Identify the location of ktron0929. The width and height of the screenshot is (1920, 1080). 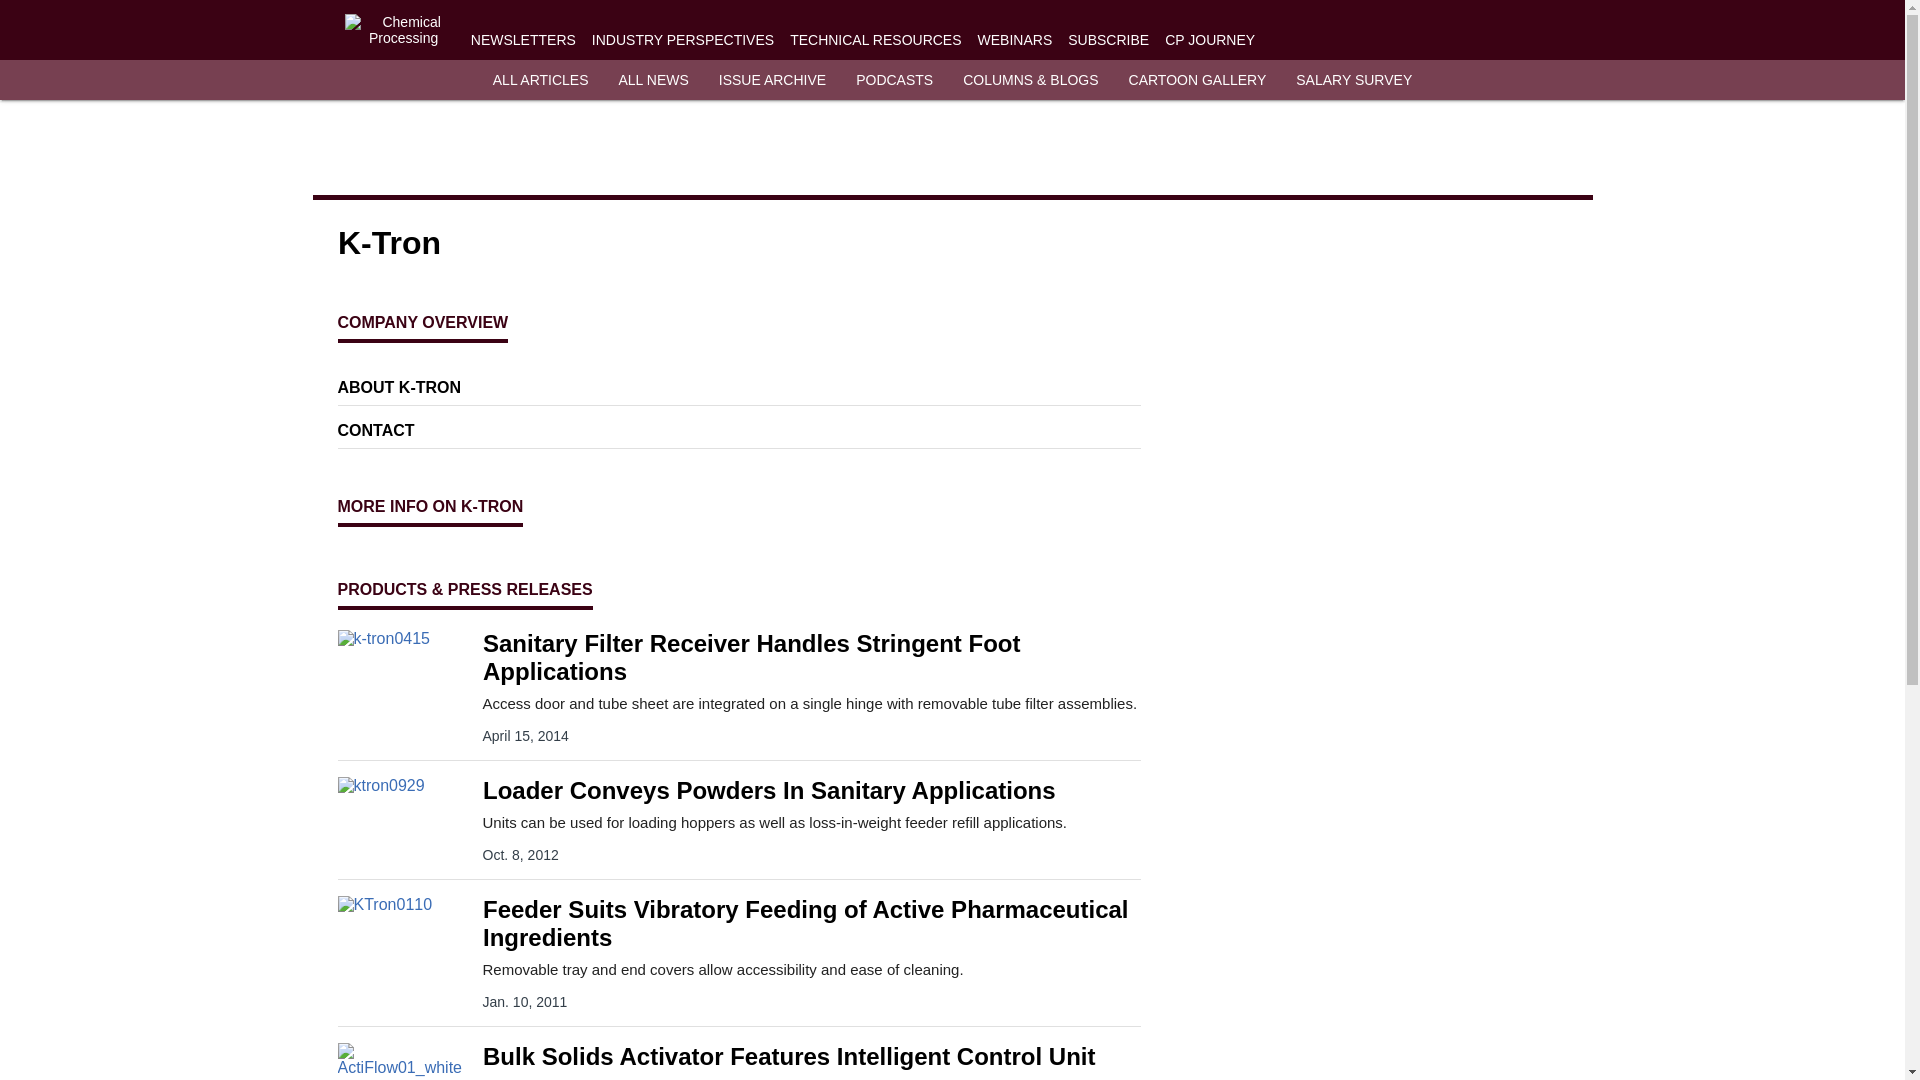
(404, 814).